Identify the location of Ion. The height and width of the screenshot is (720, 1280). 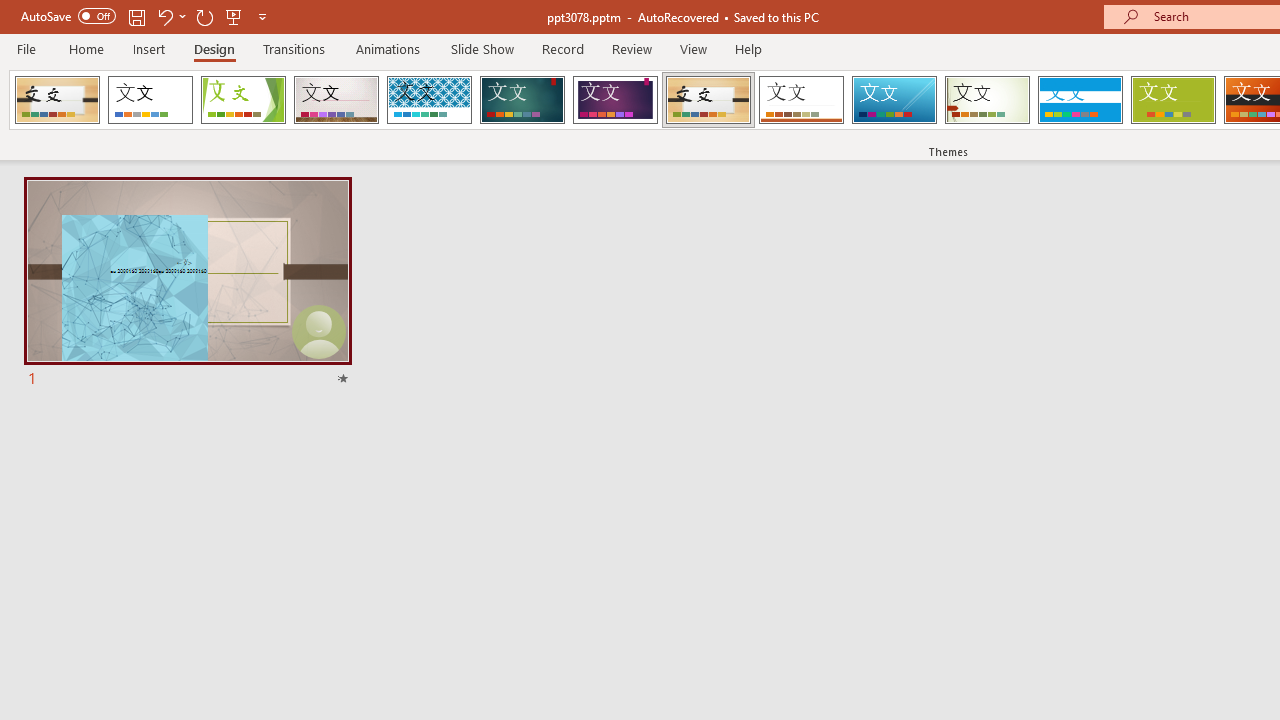
(522, 100).